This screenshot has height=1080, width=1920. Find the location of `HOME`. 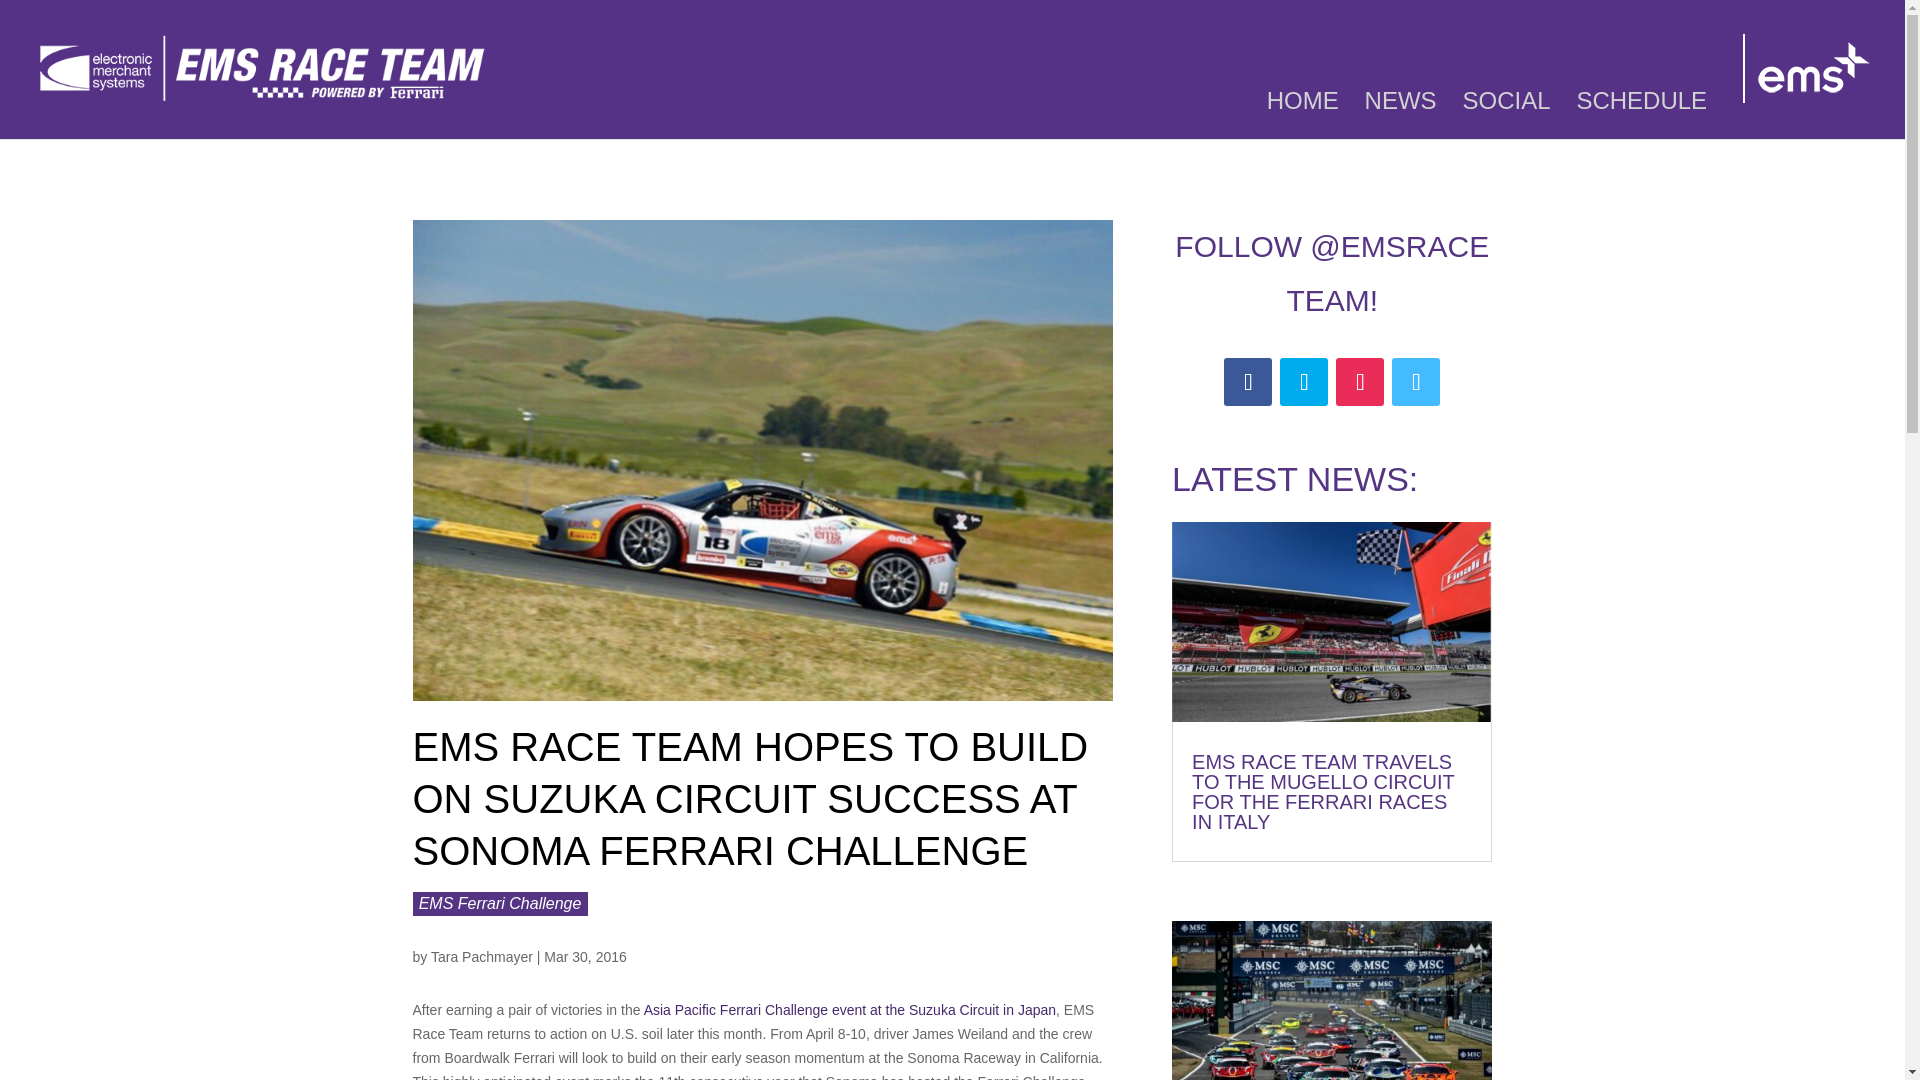

HOME is located at coordinates (1302, 116).